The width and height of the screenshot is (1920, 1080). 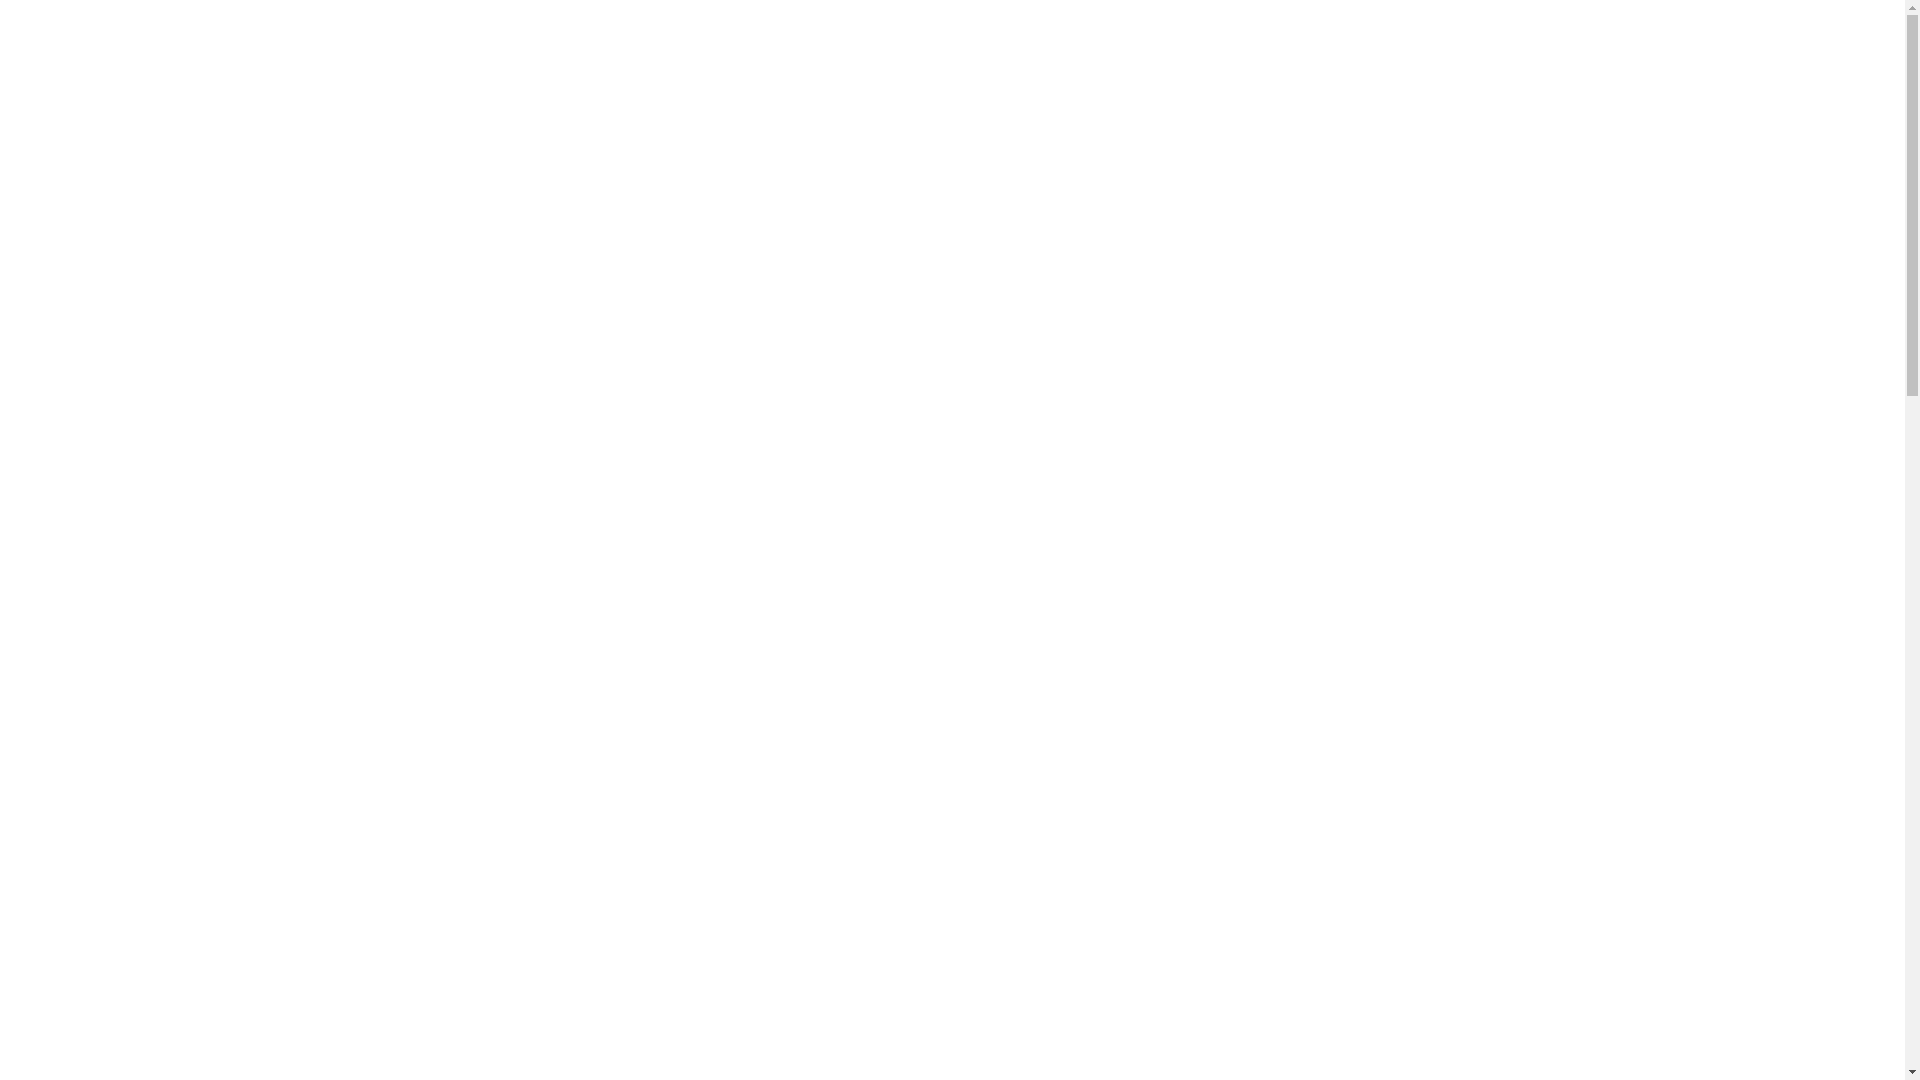 What do you see at coordinates (85, 324) in the screenshot?
I see `LL Neelesh` at bounding box center [85, 324].